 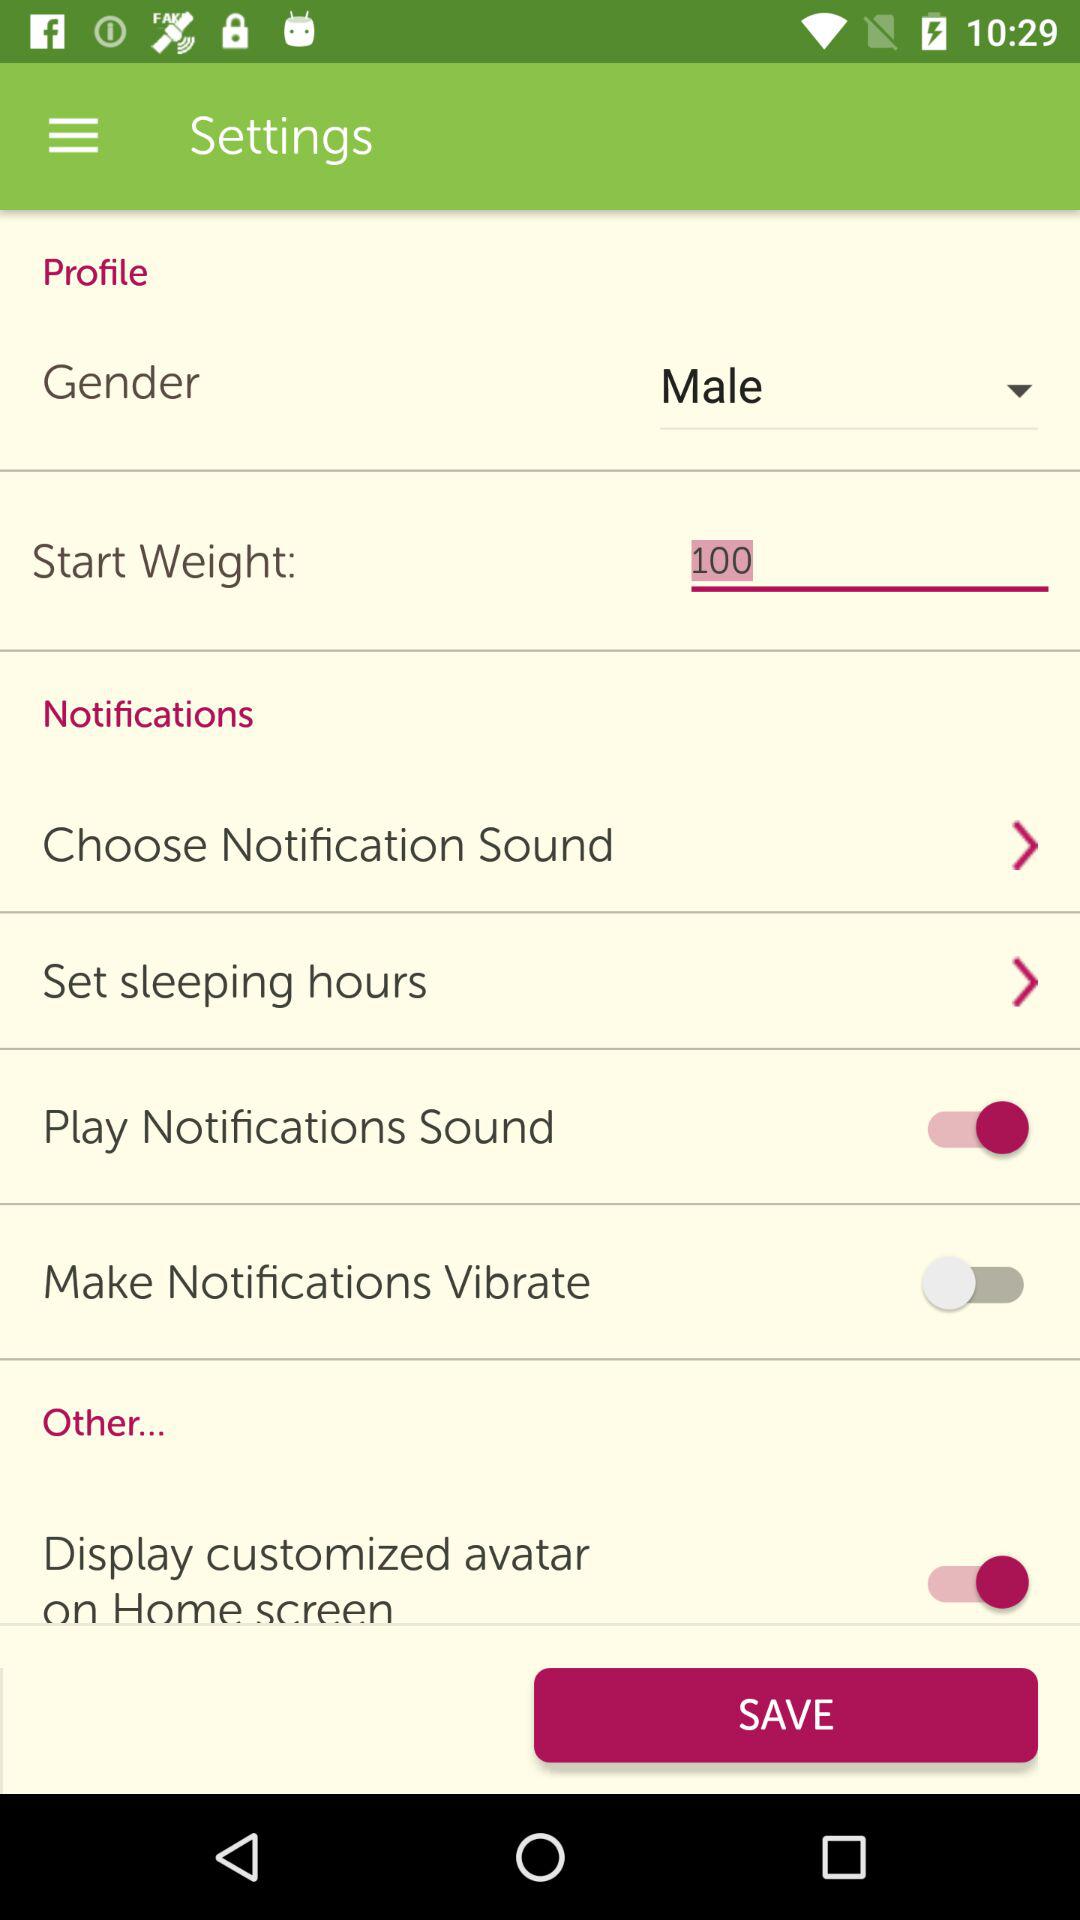 What do you see at coordinates (870, 561) in the screenshot?
I see `tap the item above the notifications icon` at bounding box center [870, 561].